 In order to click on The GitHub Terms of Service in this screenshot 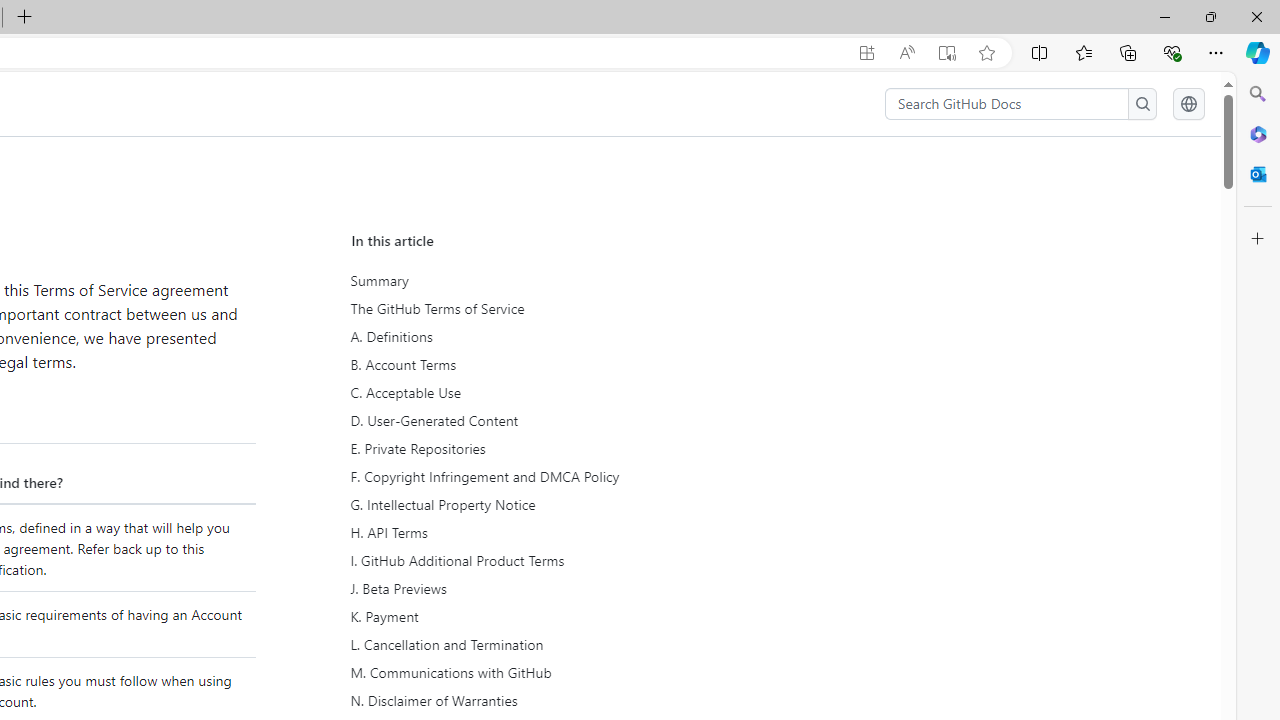, I will do `click(536, 309)`.